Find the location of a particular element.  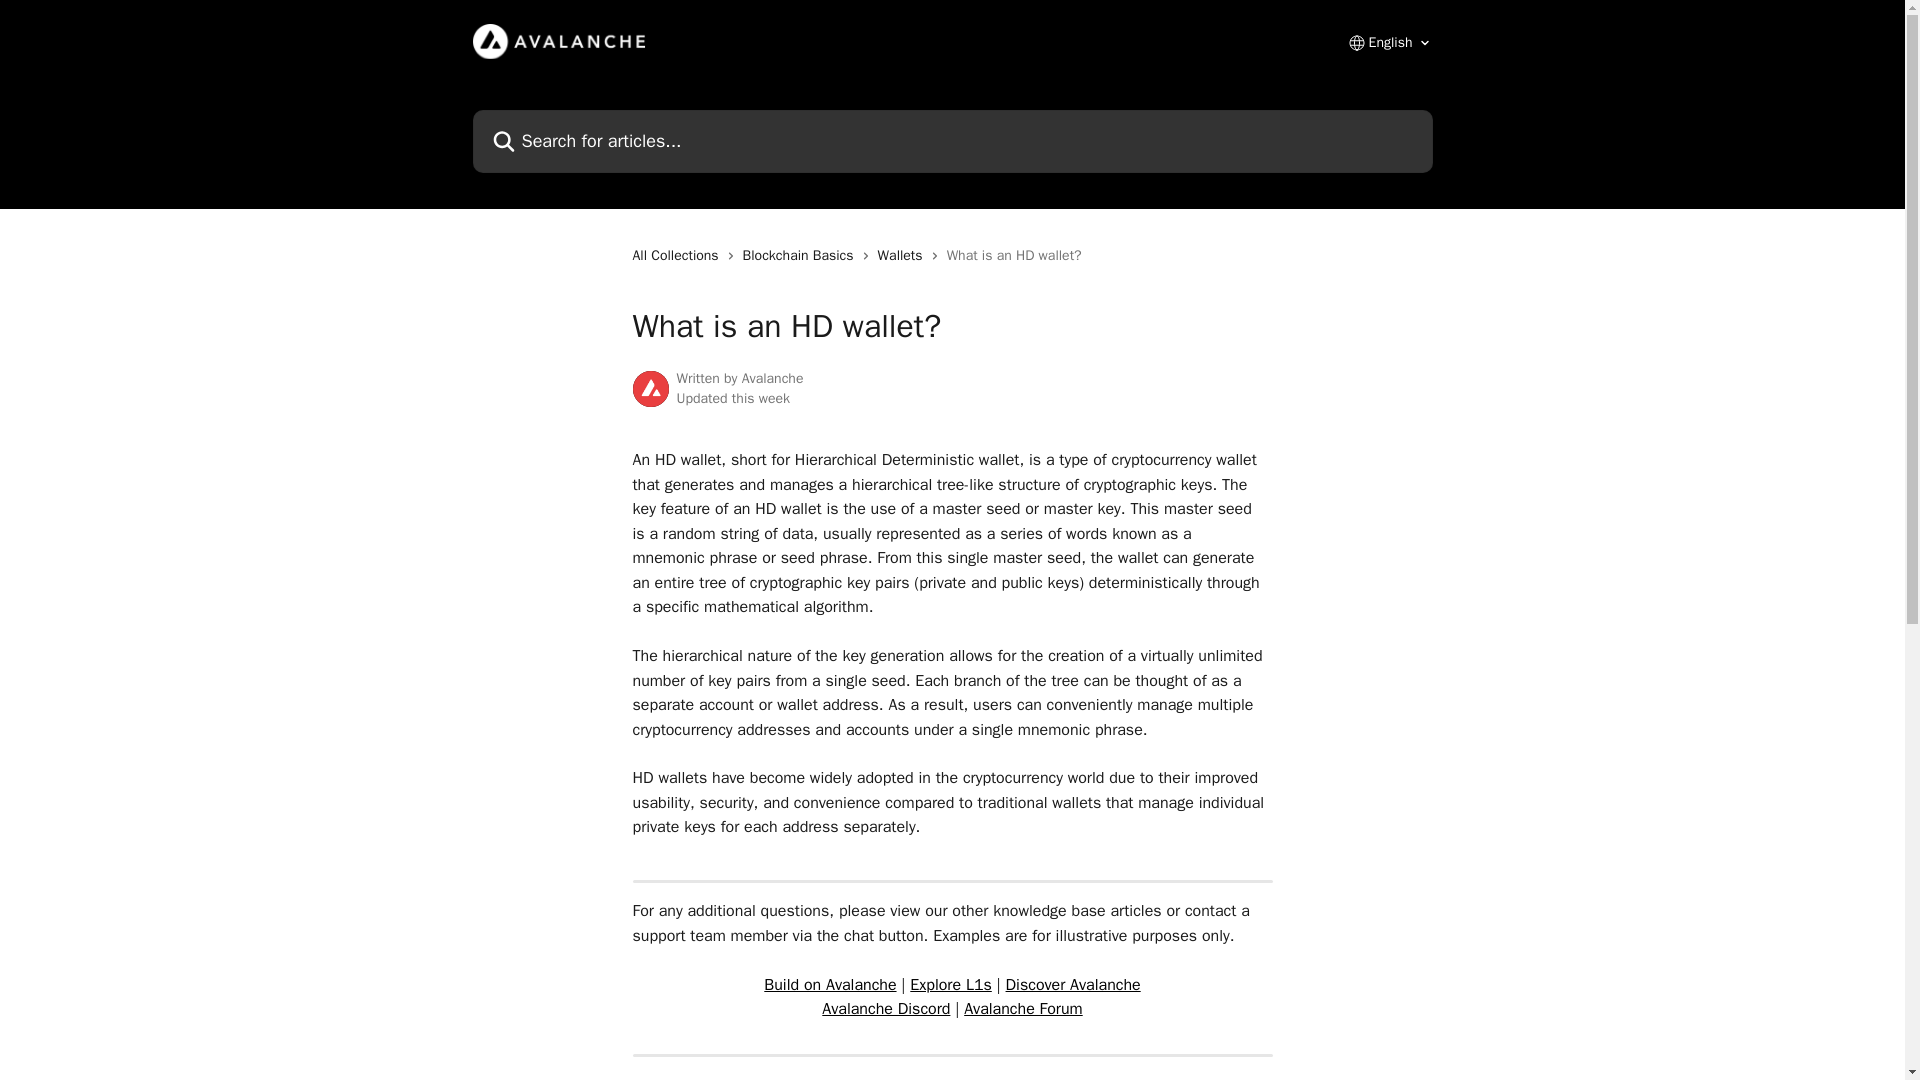

Avalanche Discord is located at coordinates (886, 1009).